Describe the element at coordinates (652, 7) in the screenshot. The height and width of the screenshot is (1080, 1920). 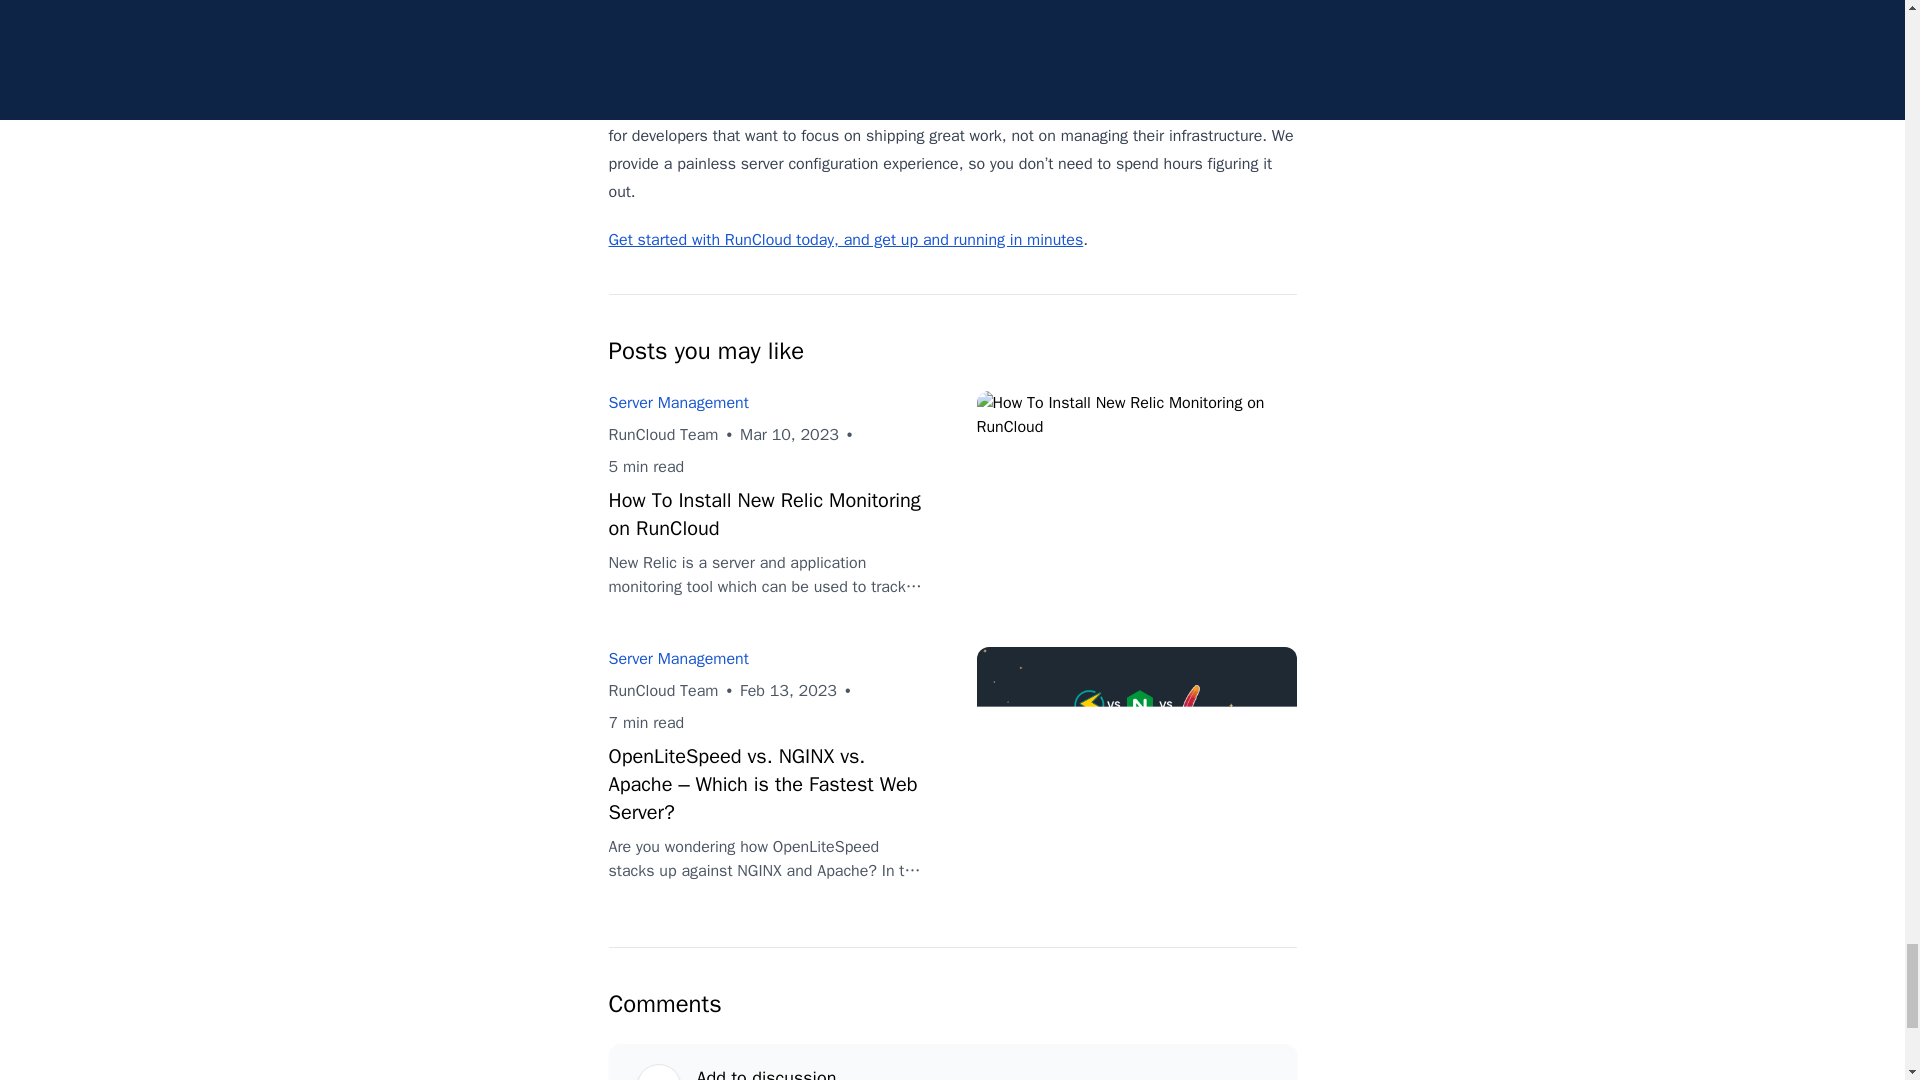
I see `DigitalOcean` at that location.